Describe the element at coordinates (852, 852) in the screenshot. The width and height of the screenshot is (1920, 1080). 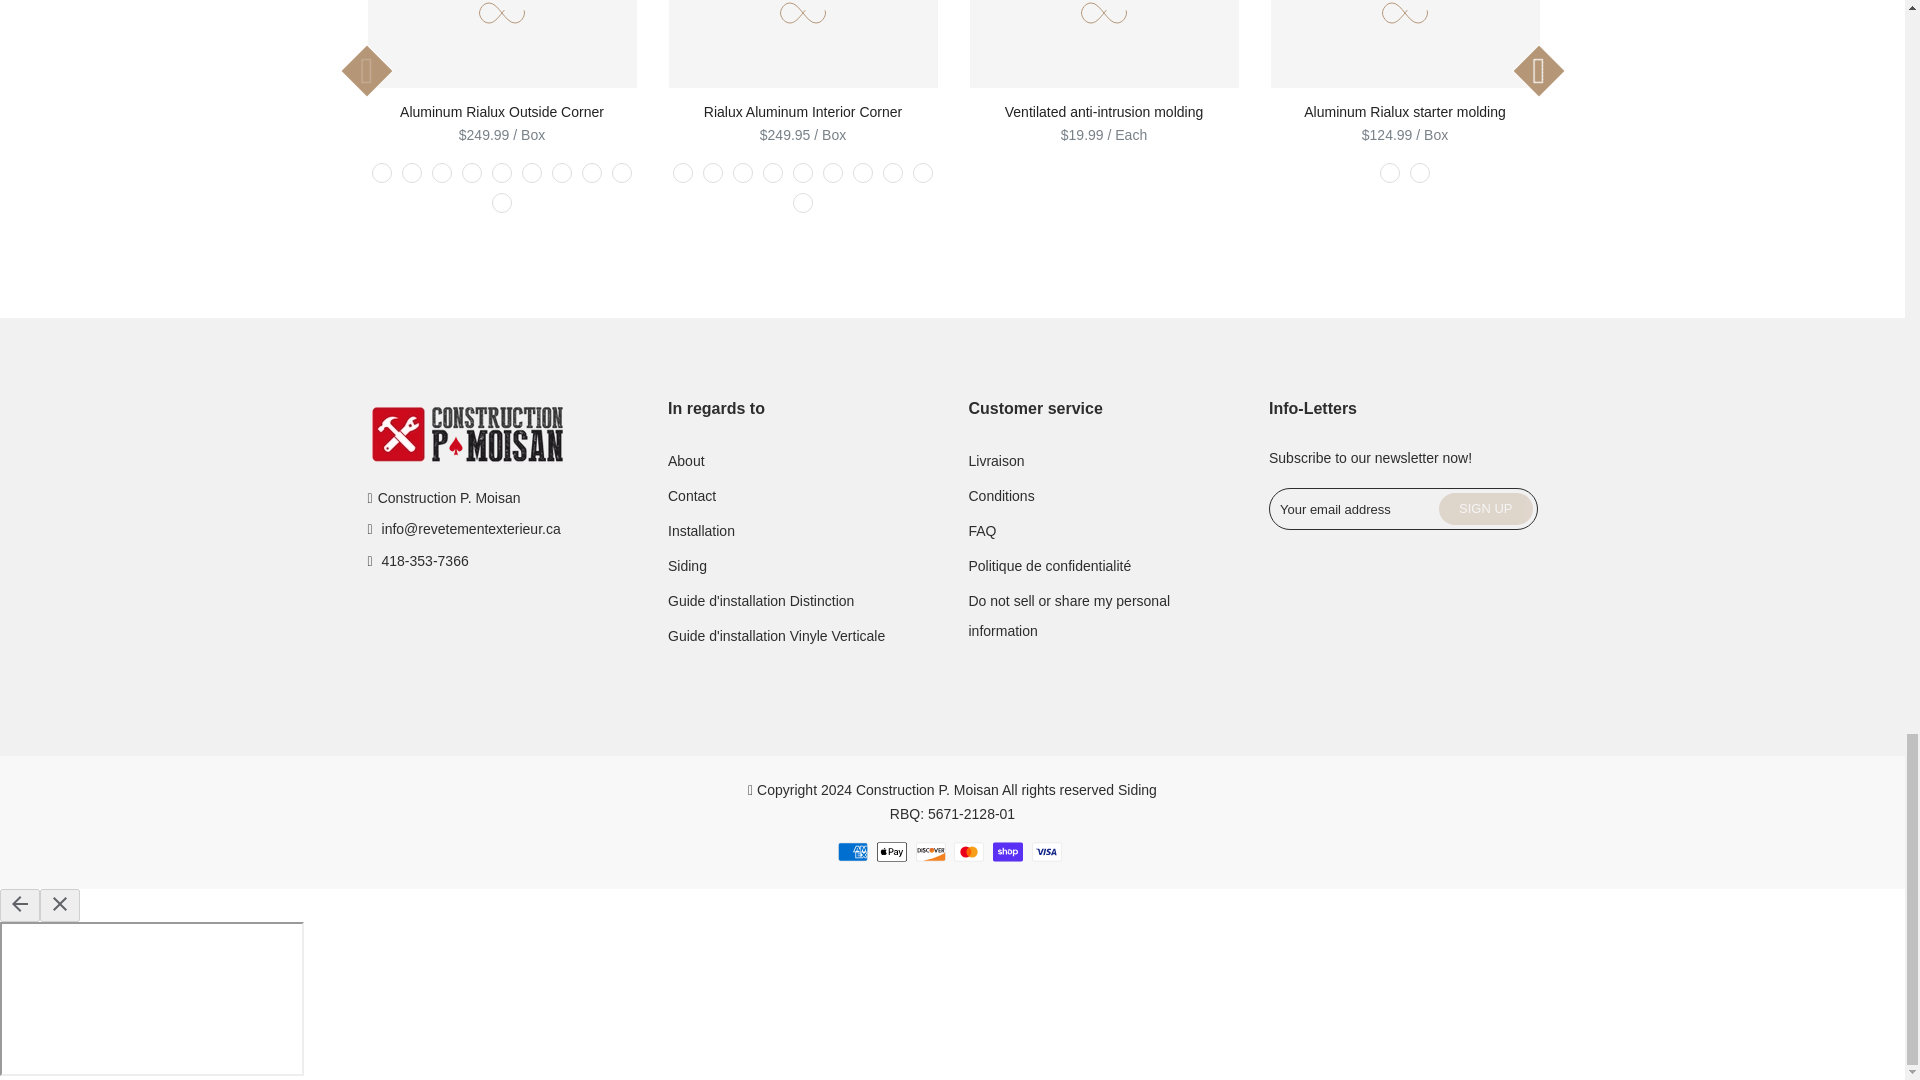
I see `American Express` at that location.